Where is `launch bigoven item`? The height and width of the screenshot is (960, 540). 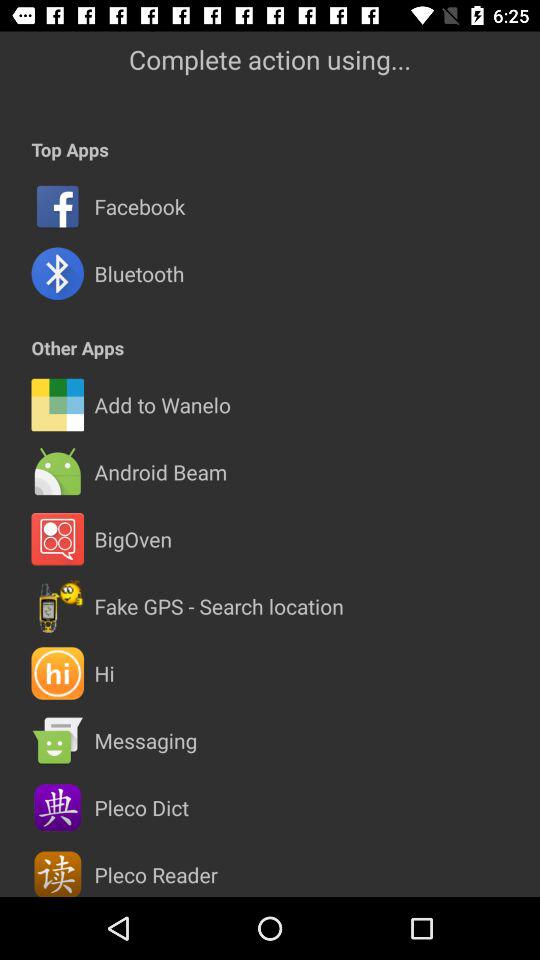 launch bigoven item is located at coordinates (133, 539).